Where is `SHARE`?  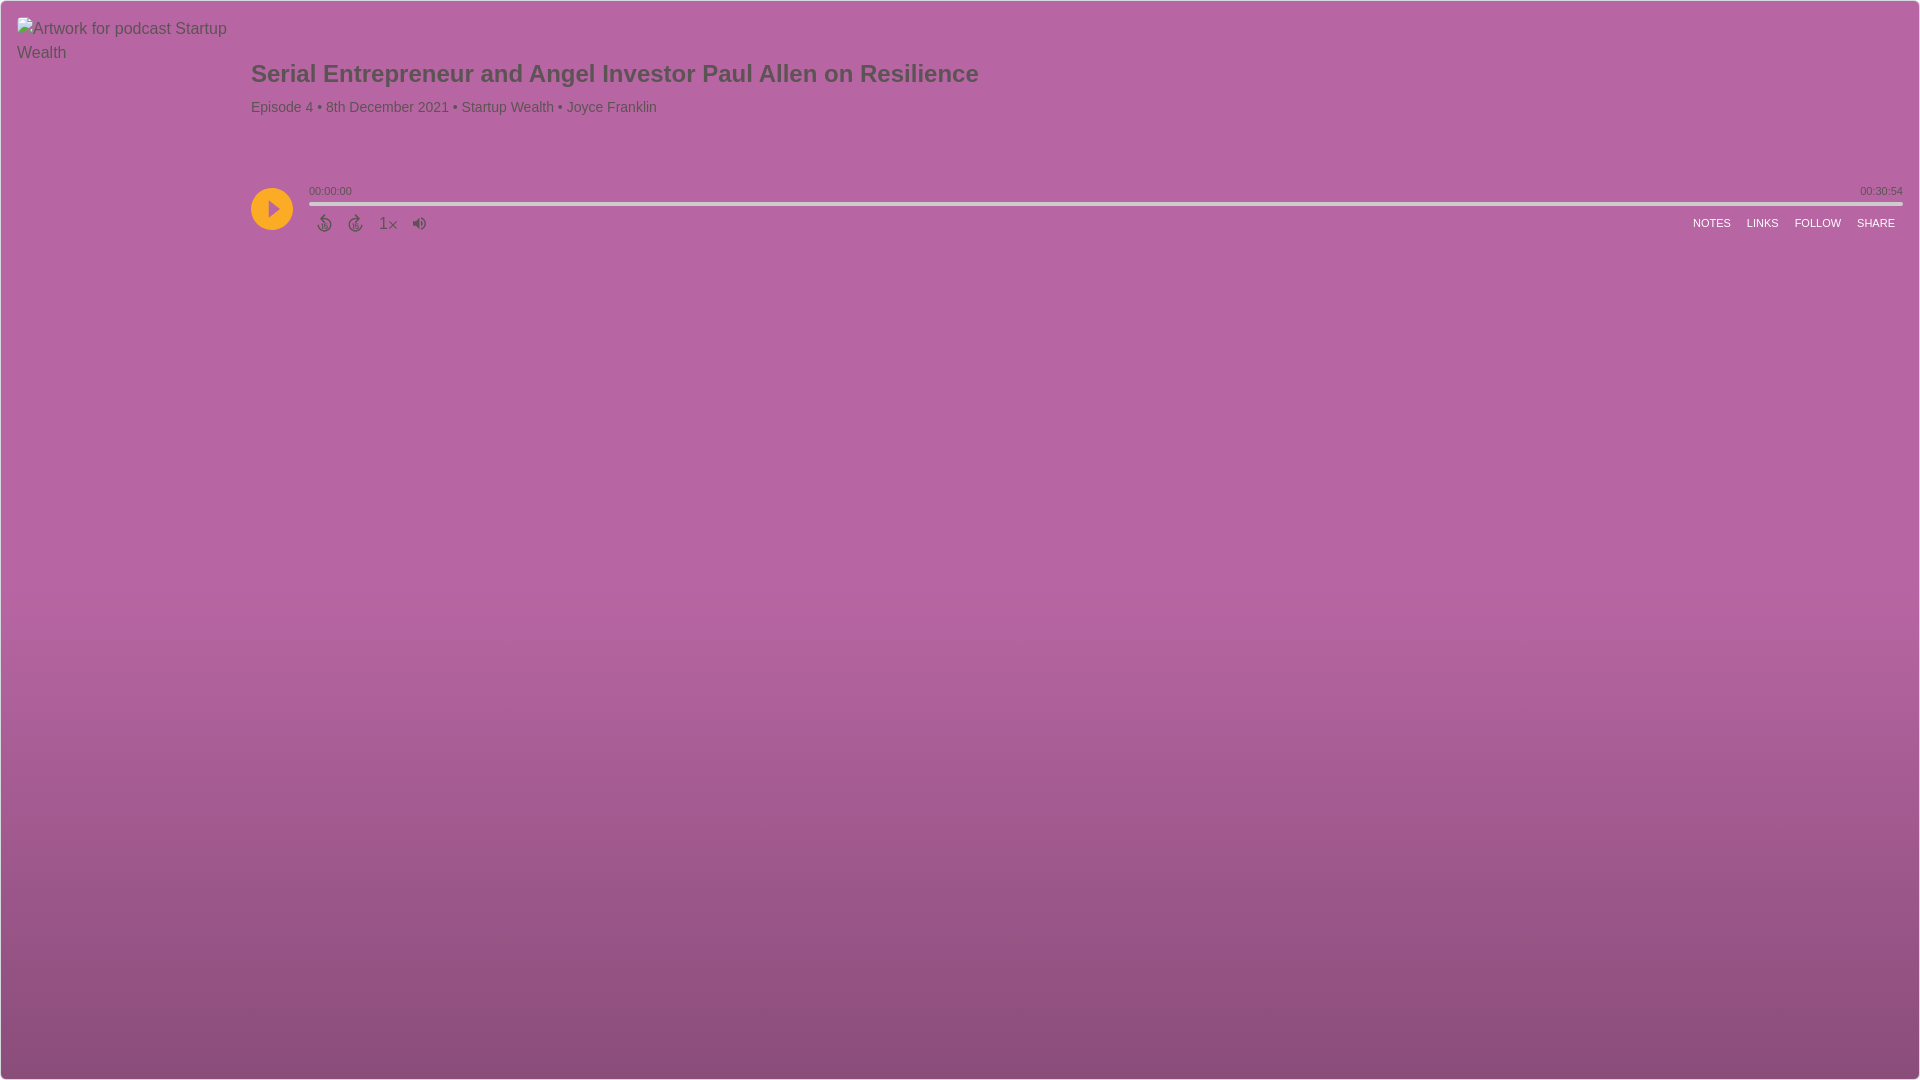 SHARE is located at coordinates (1875, 222).